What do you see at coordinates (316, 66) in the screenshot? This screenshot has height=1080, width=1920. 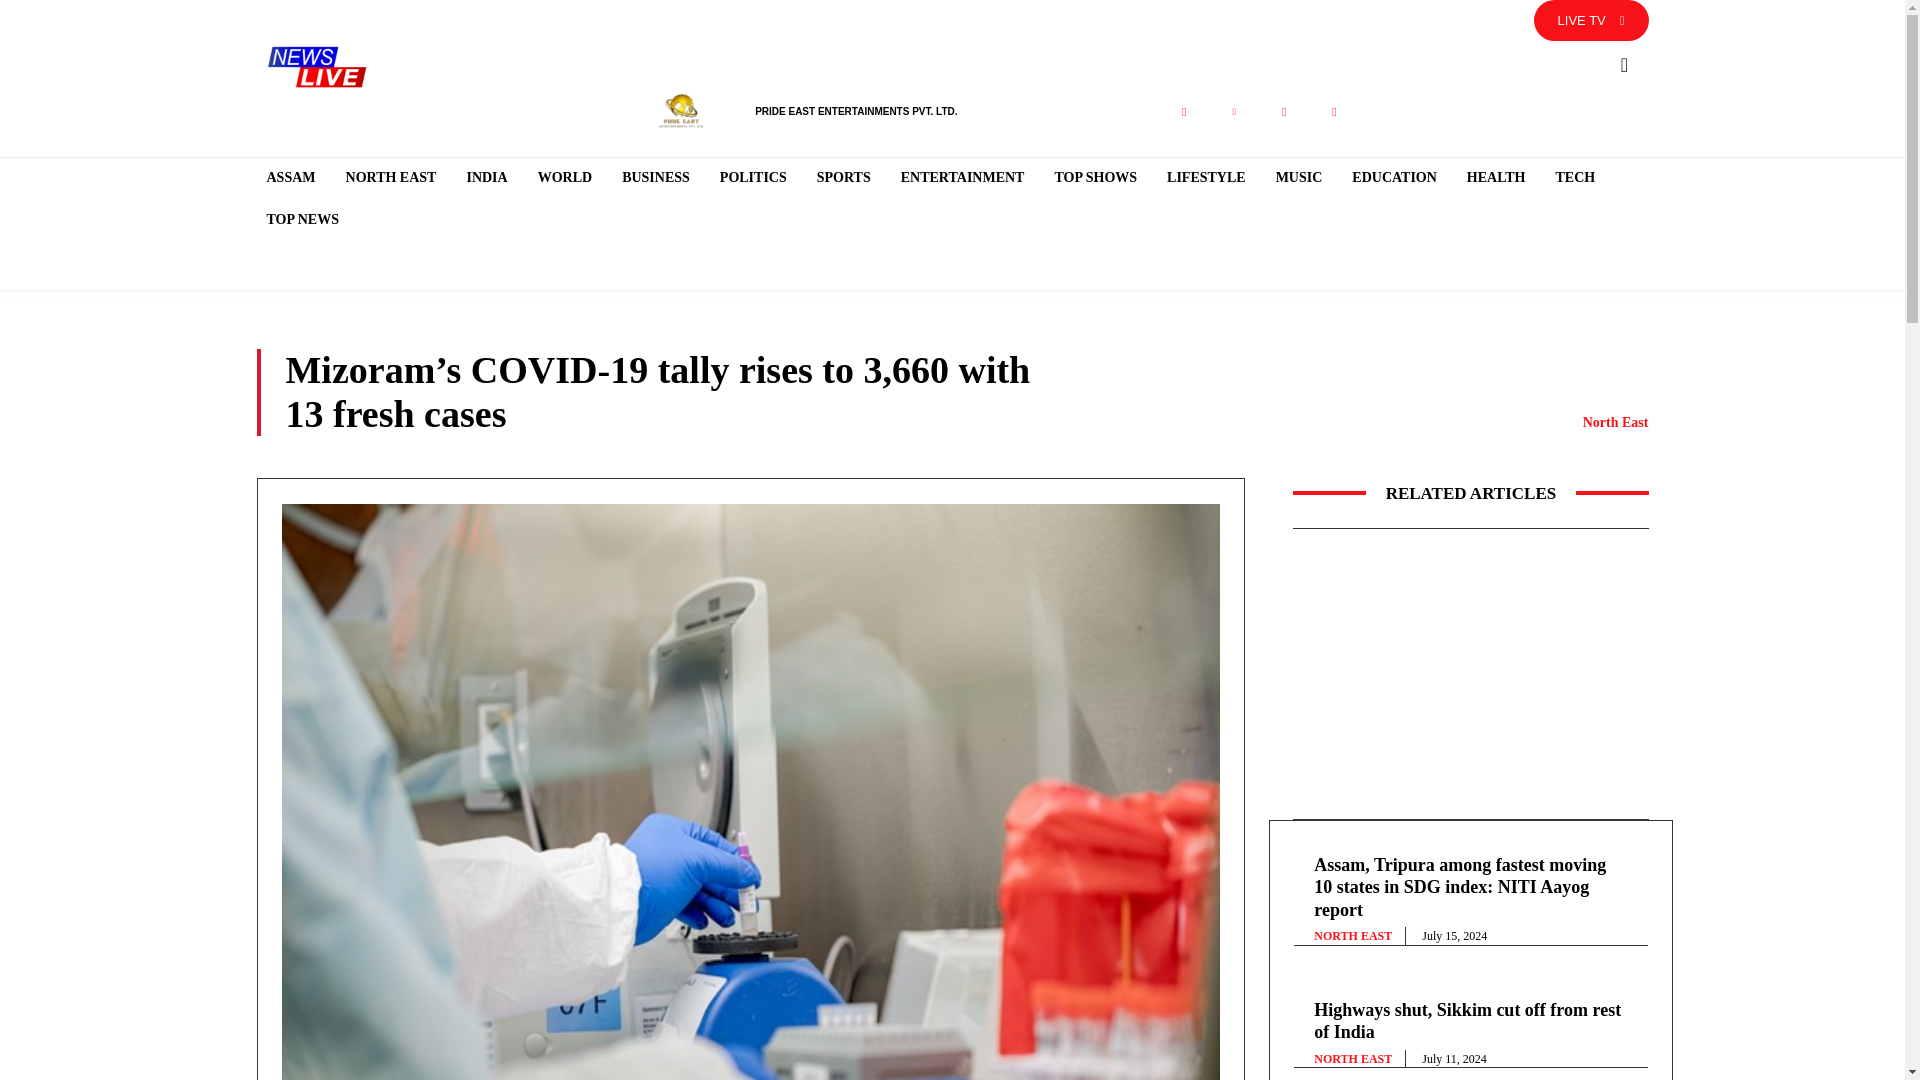 I see `news-live-logo` at bounding box center [316, 66].